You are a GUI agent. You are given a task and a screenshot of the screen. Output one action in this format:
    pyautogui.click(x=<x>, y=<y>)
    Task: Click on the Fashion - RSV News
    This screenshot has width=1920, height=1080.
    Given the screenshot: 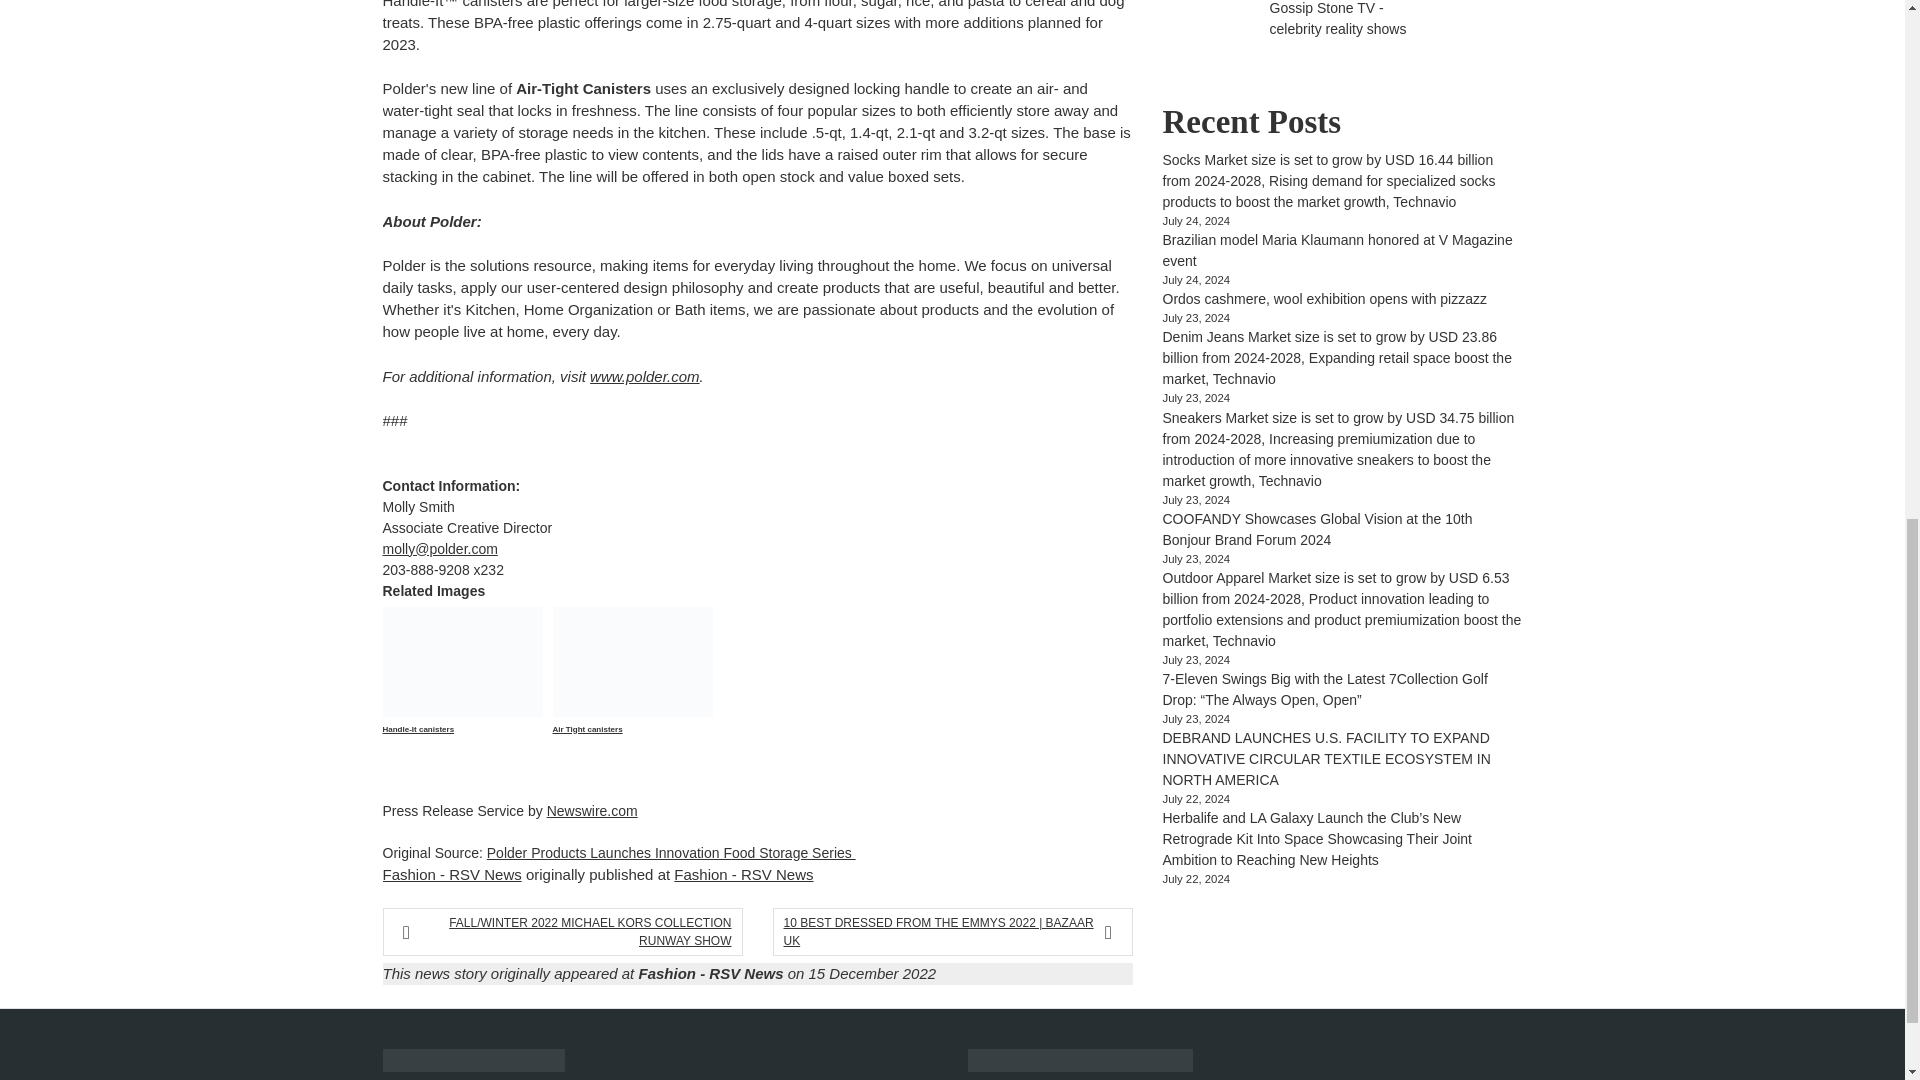 What is the action you would take?
    pyautogui.click(x=742, y=874)
    